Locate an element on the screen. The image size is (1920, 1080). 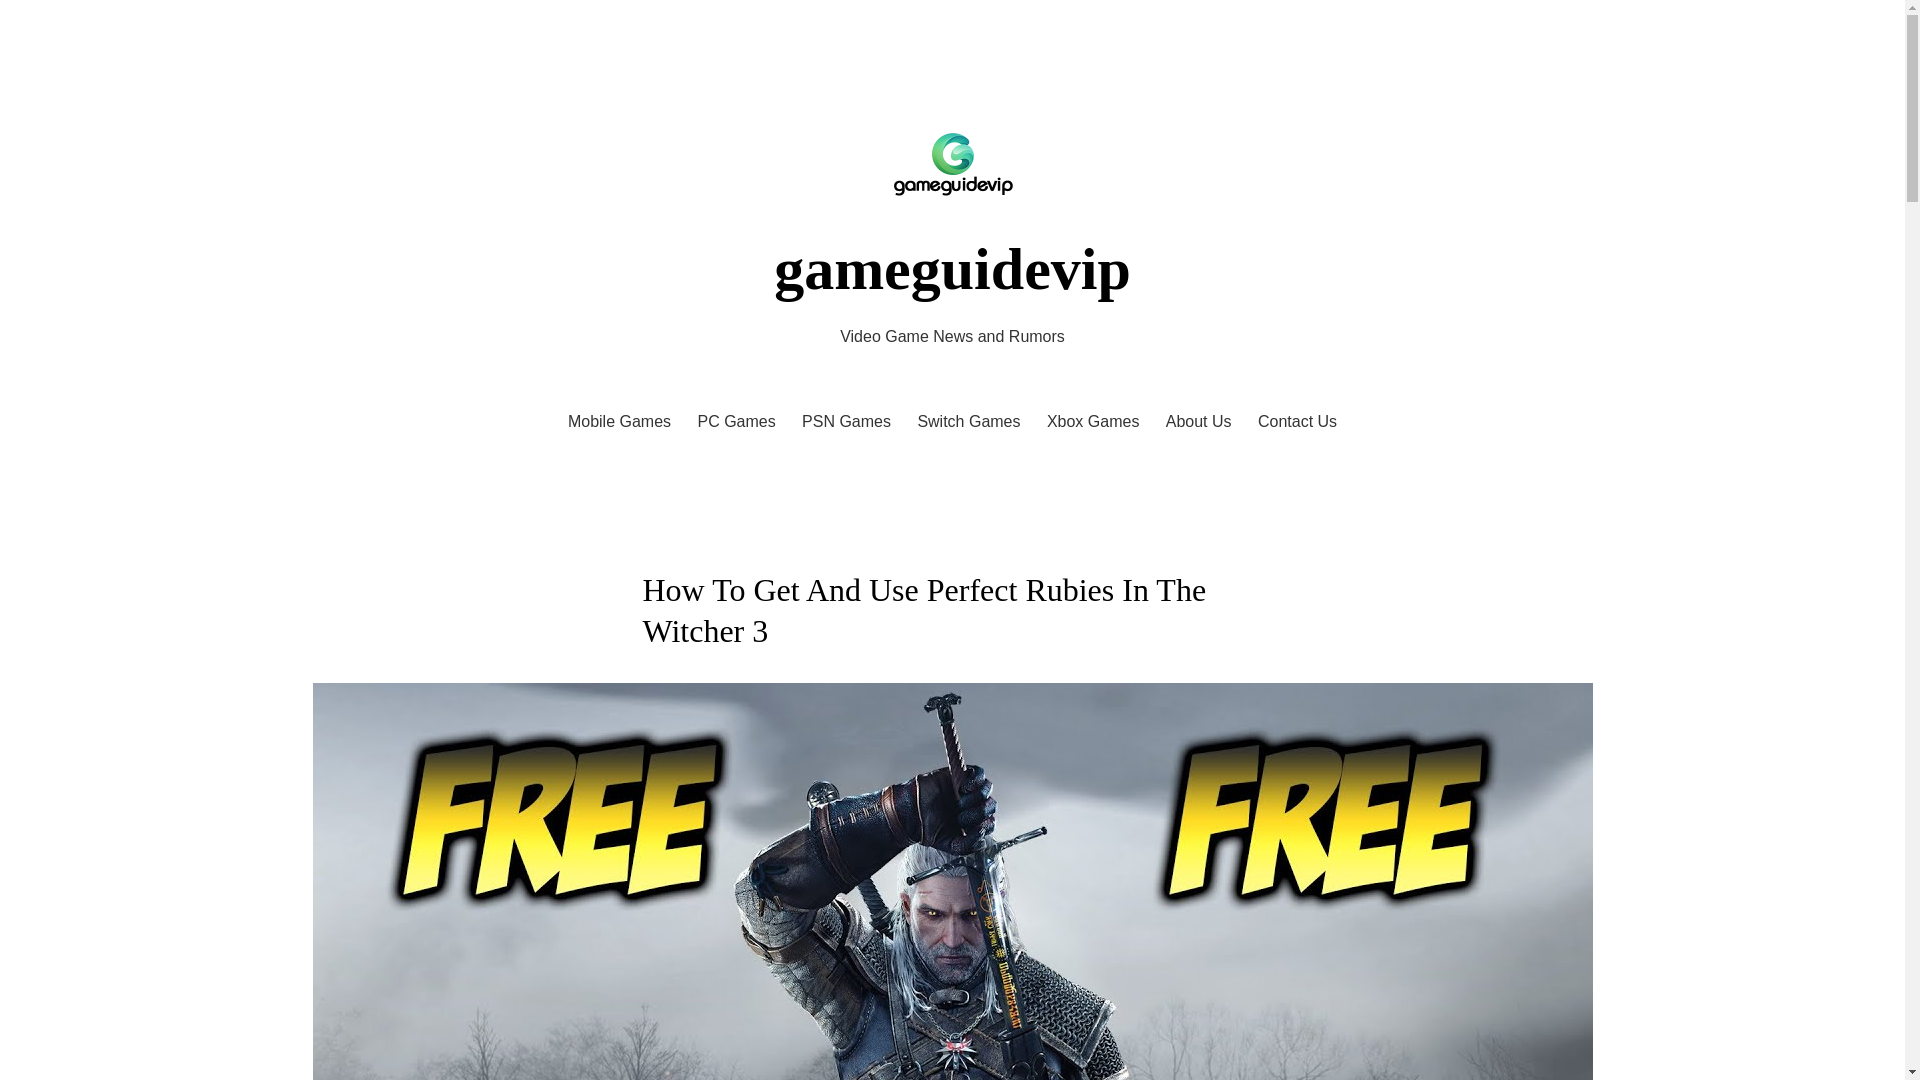
Xbox Games is located at coordinates (1092, 422).